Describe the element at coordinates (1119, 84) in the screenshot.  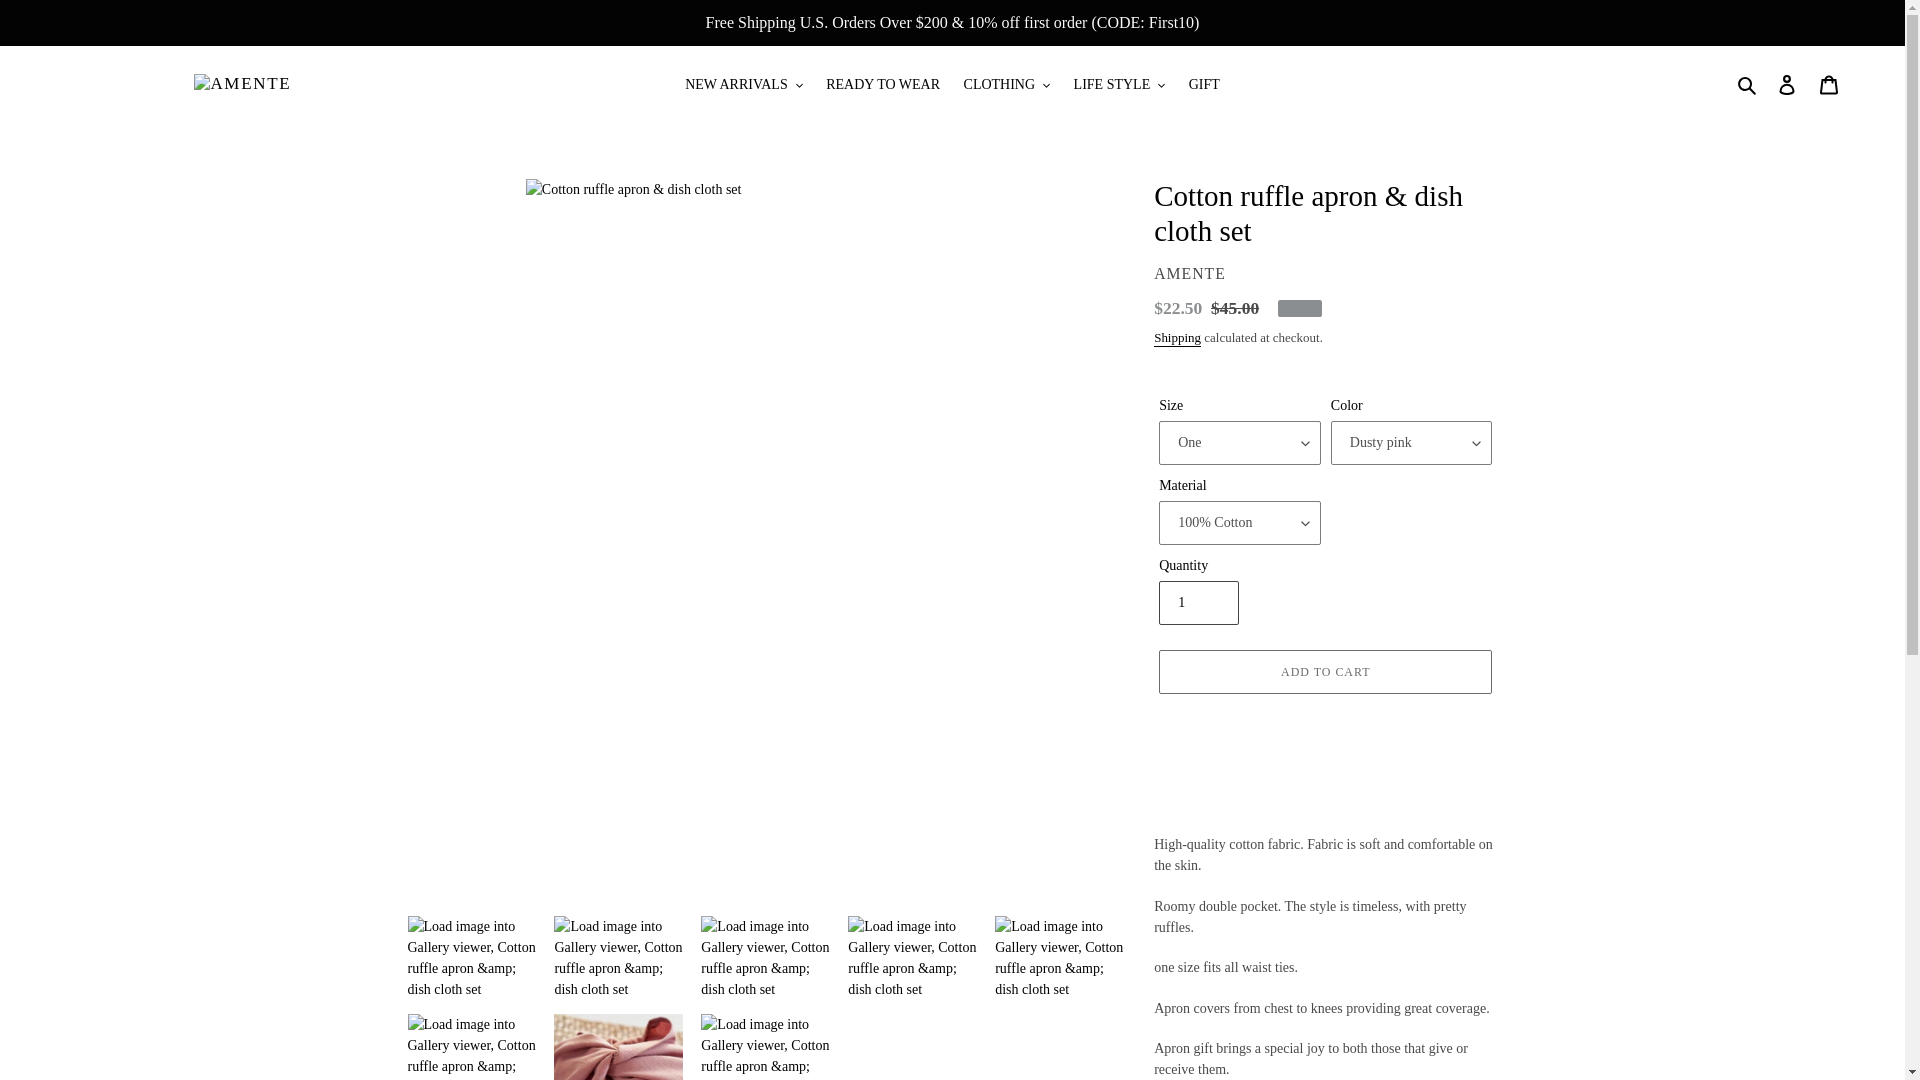
I see `LIFE STYLE` at that location.